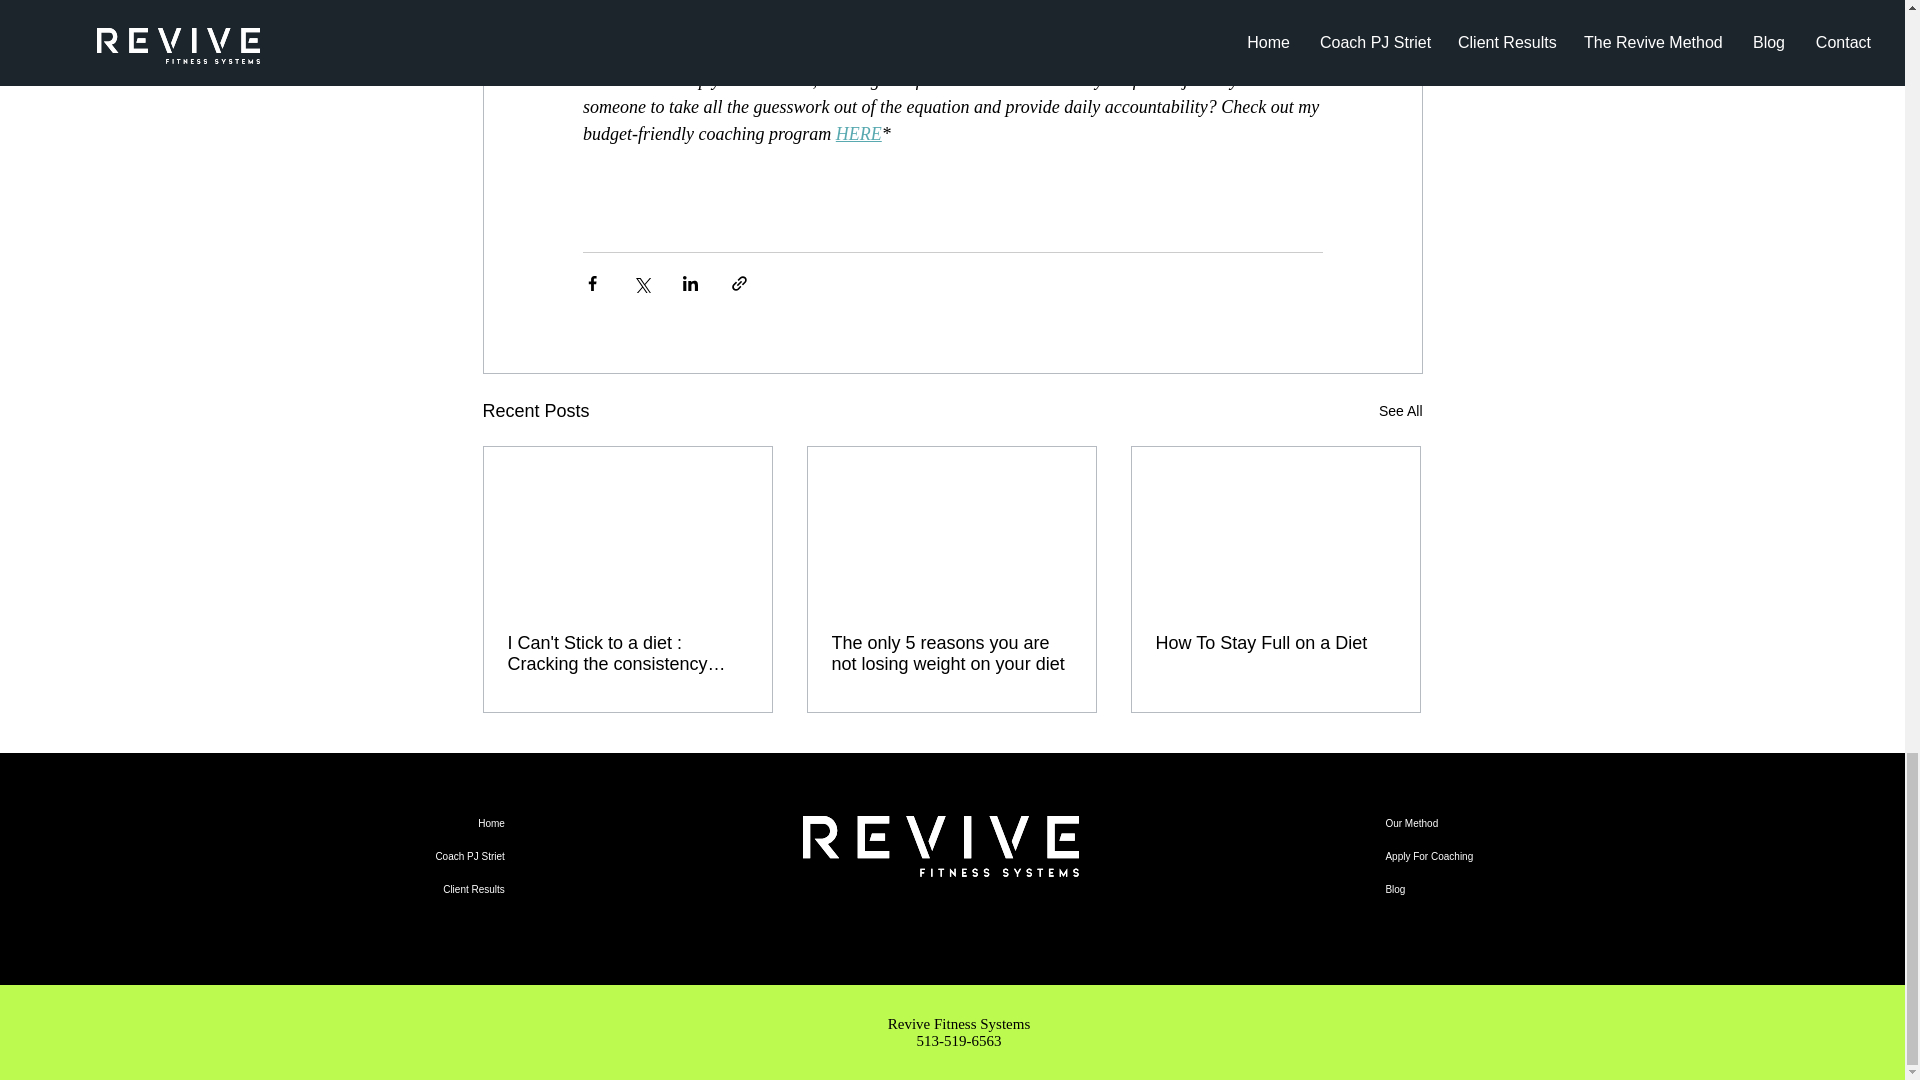  I want to click on HERE, so click(858, 134).